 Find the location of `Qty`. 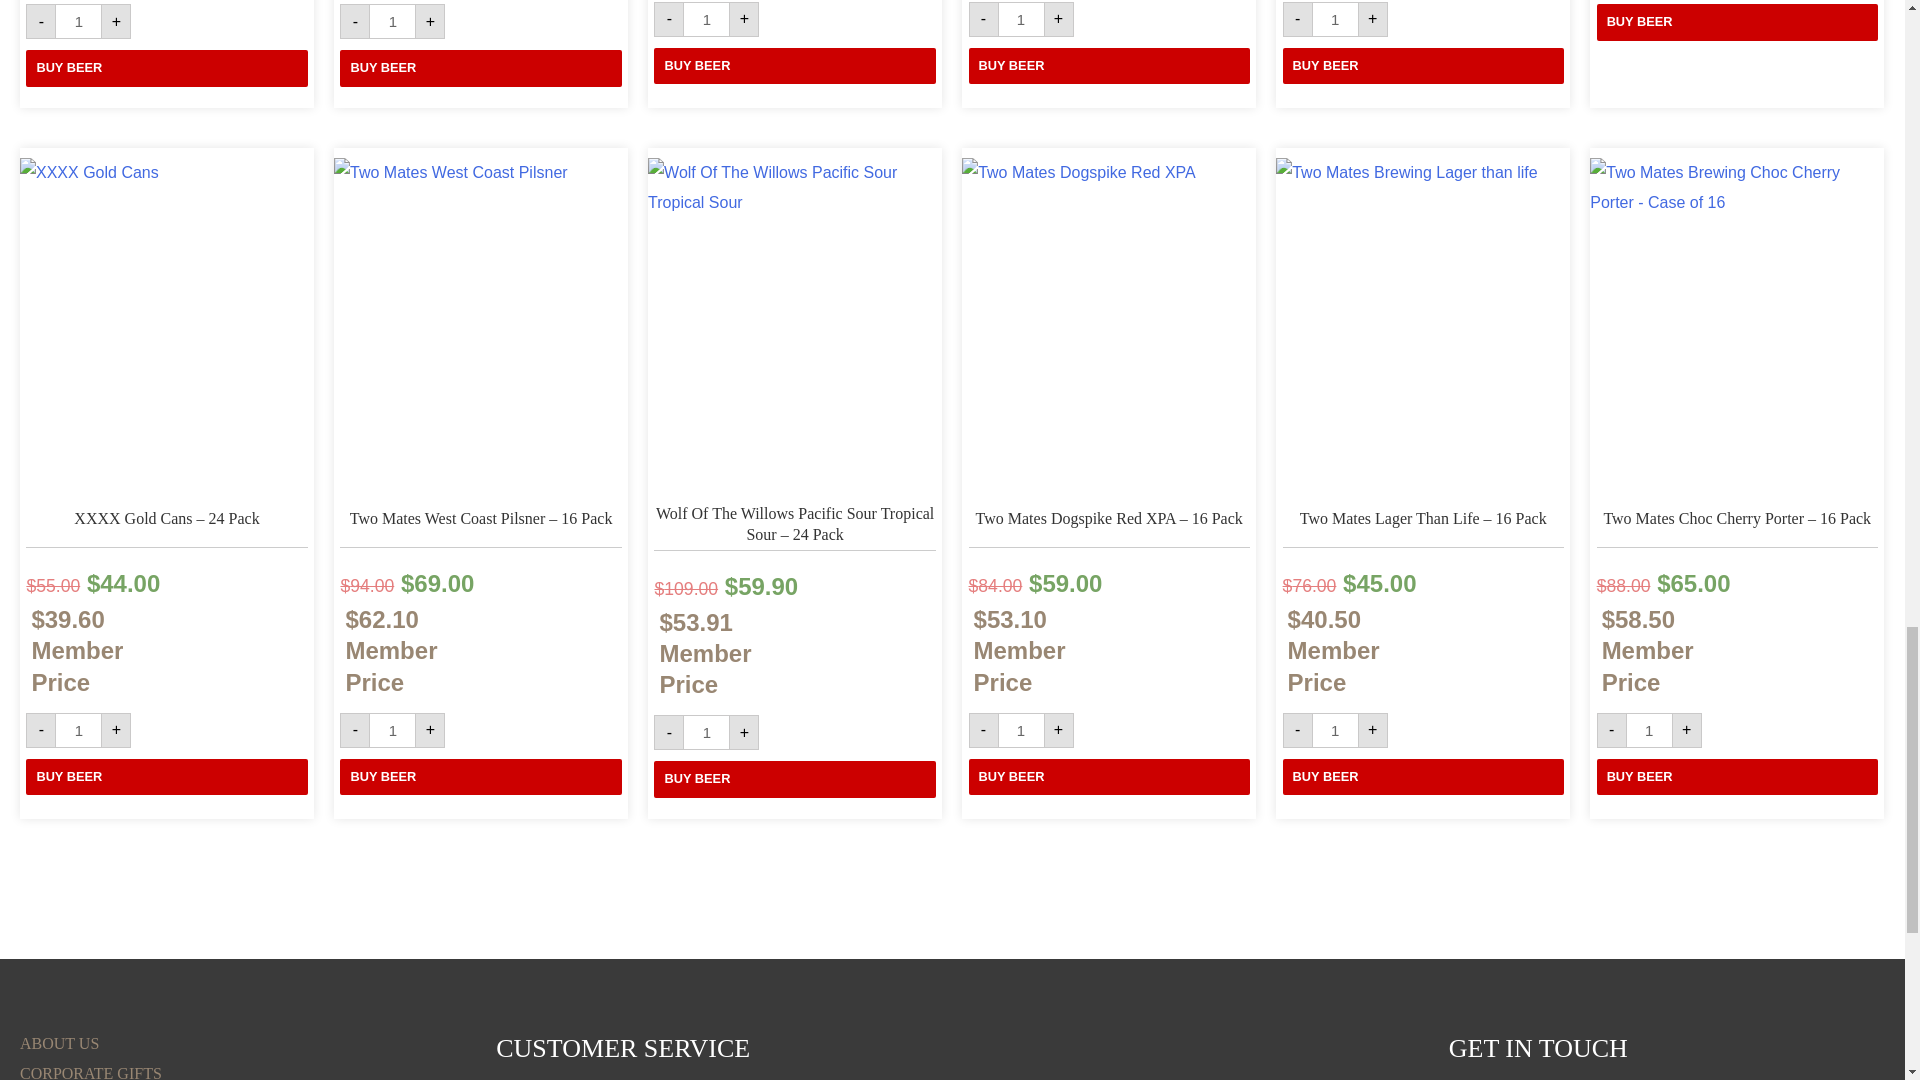

Qty is located at coordinates (78, 730).